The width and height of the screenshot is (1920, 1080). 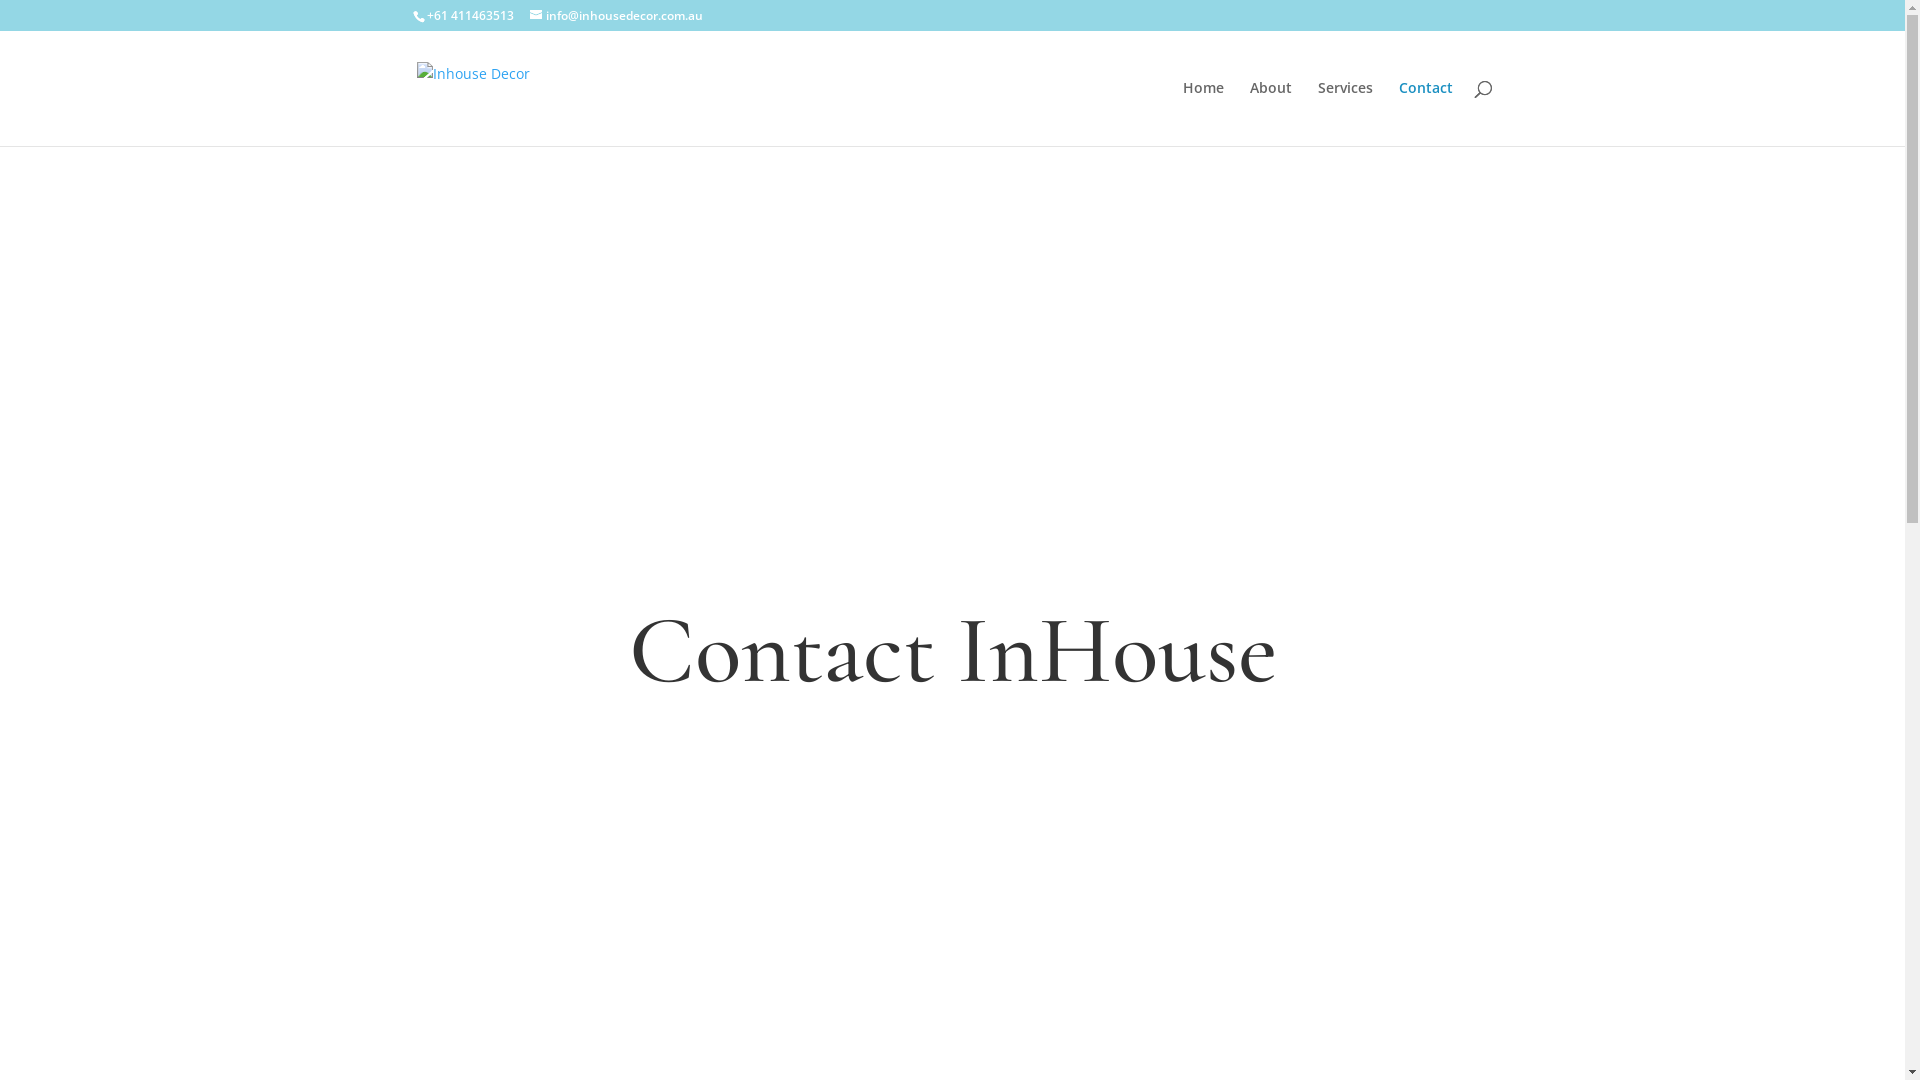 I want to click on info@inhousedecor.com.au, so click(x=616, y=16).